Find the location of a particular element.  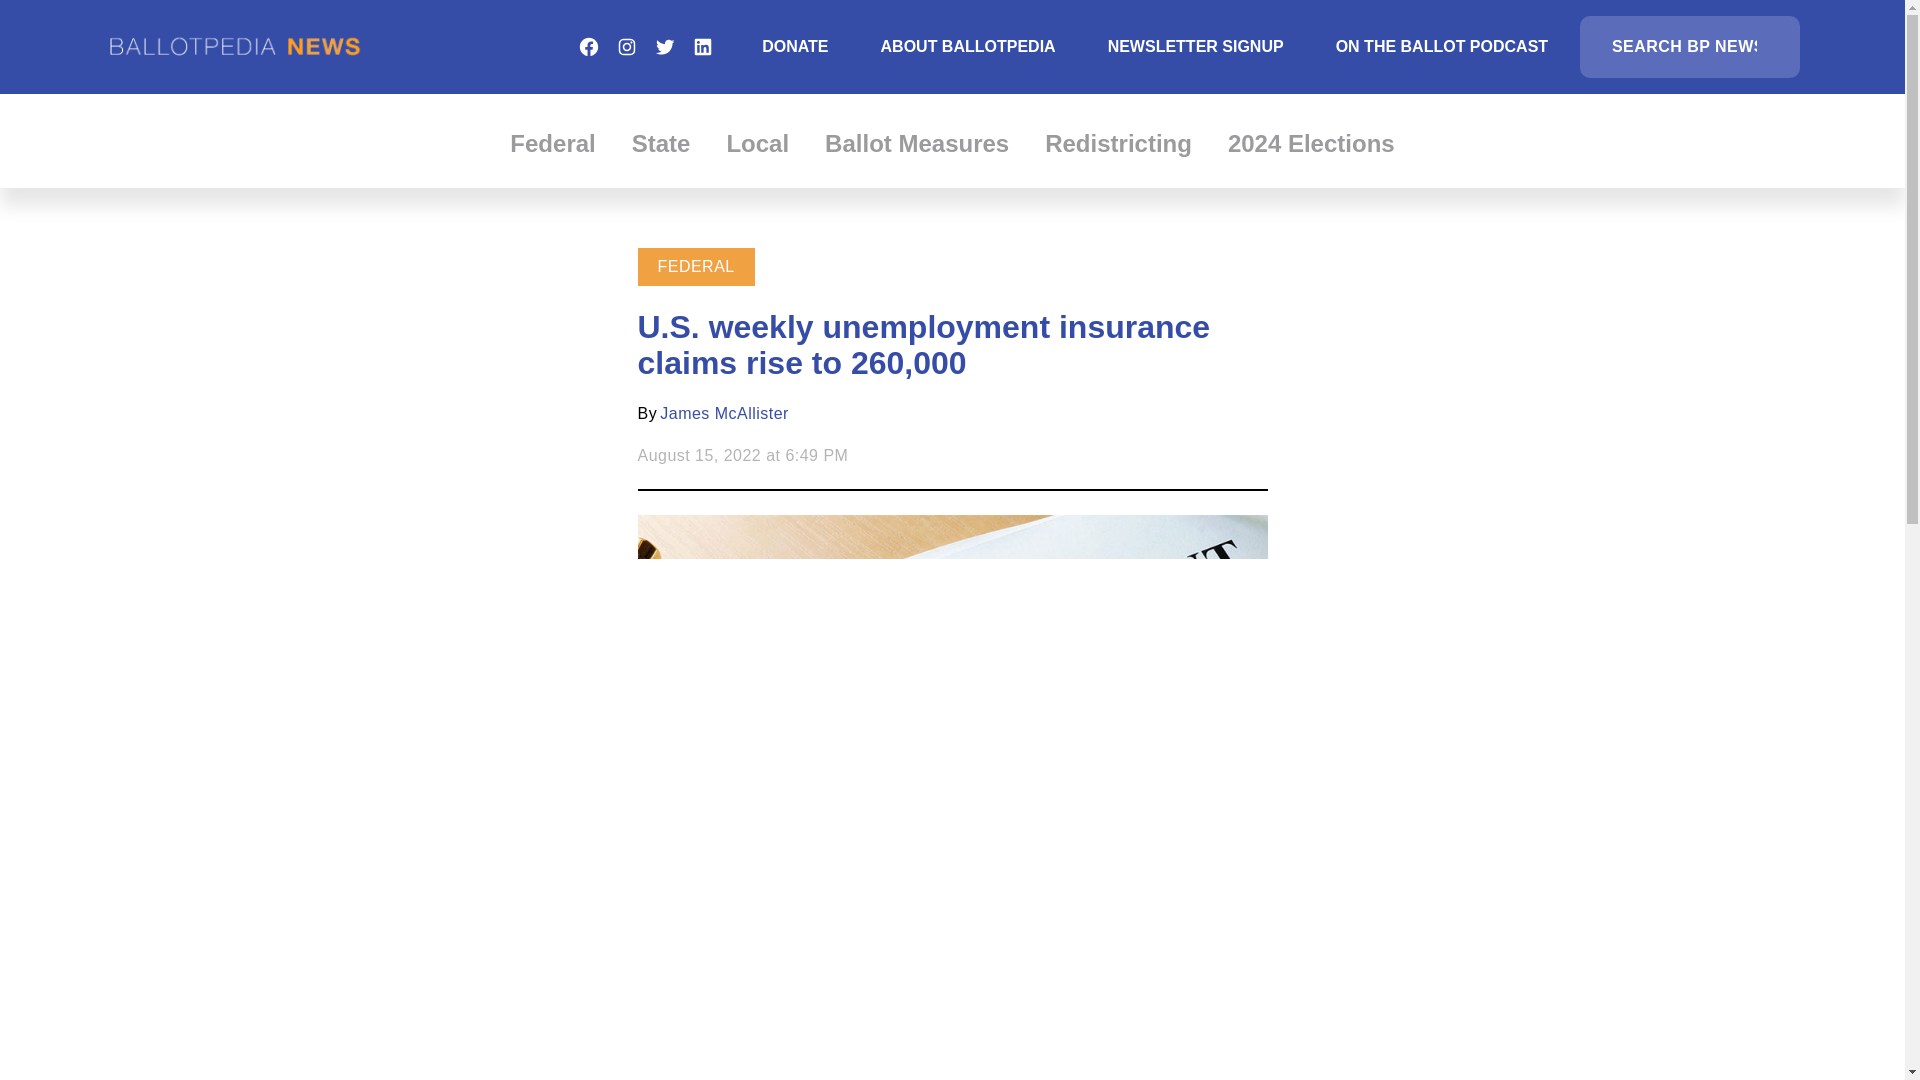

NEWSLETTER SIGNUP is located at coordinates (1196, 46).